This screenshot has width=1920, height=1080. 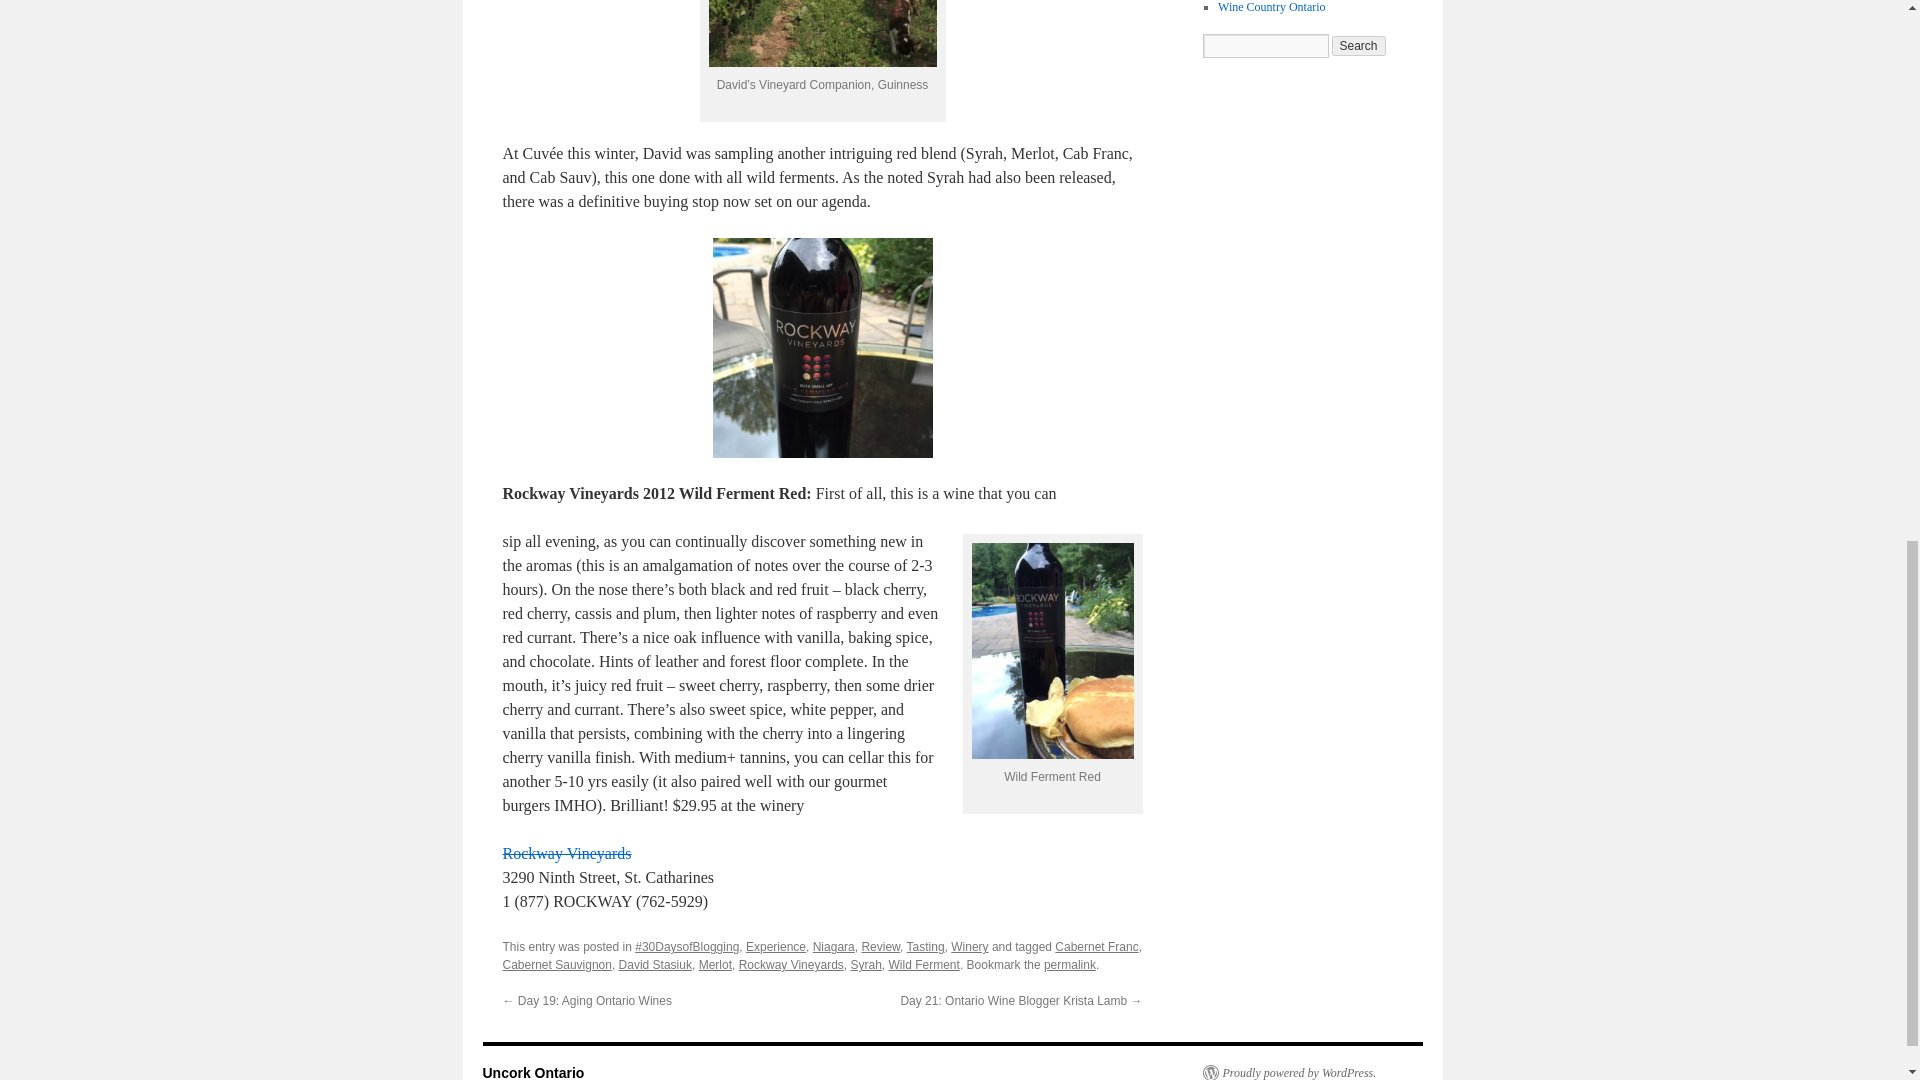 I want to click on Permalink to Day 20: Wild Ferments at Rockway Vineyards, so click(x=1070, y=964).